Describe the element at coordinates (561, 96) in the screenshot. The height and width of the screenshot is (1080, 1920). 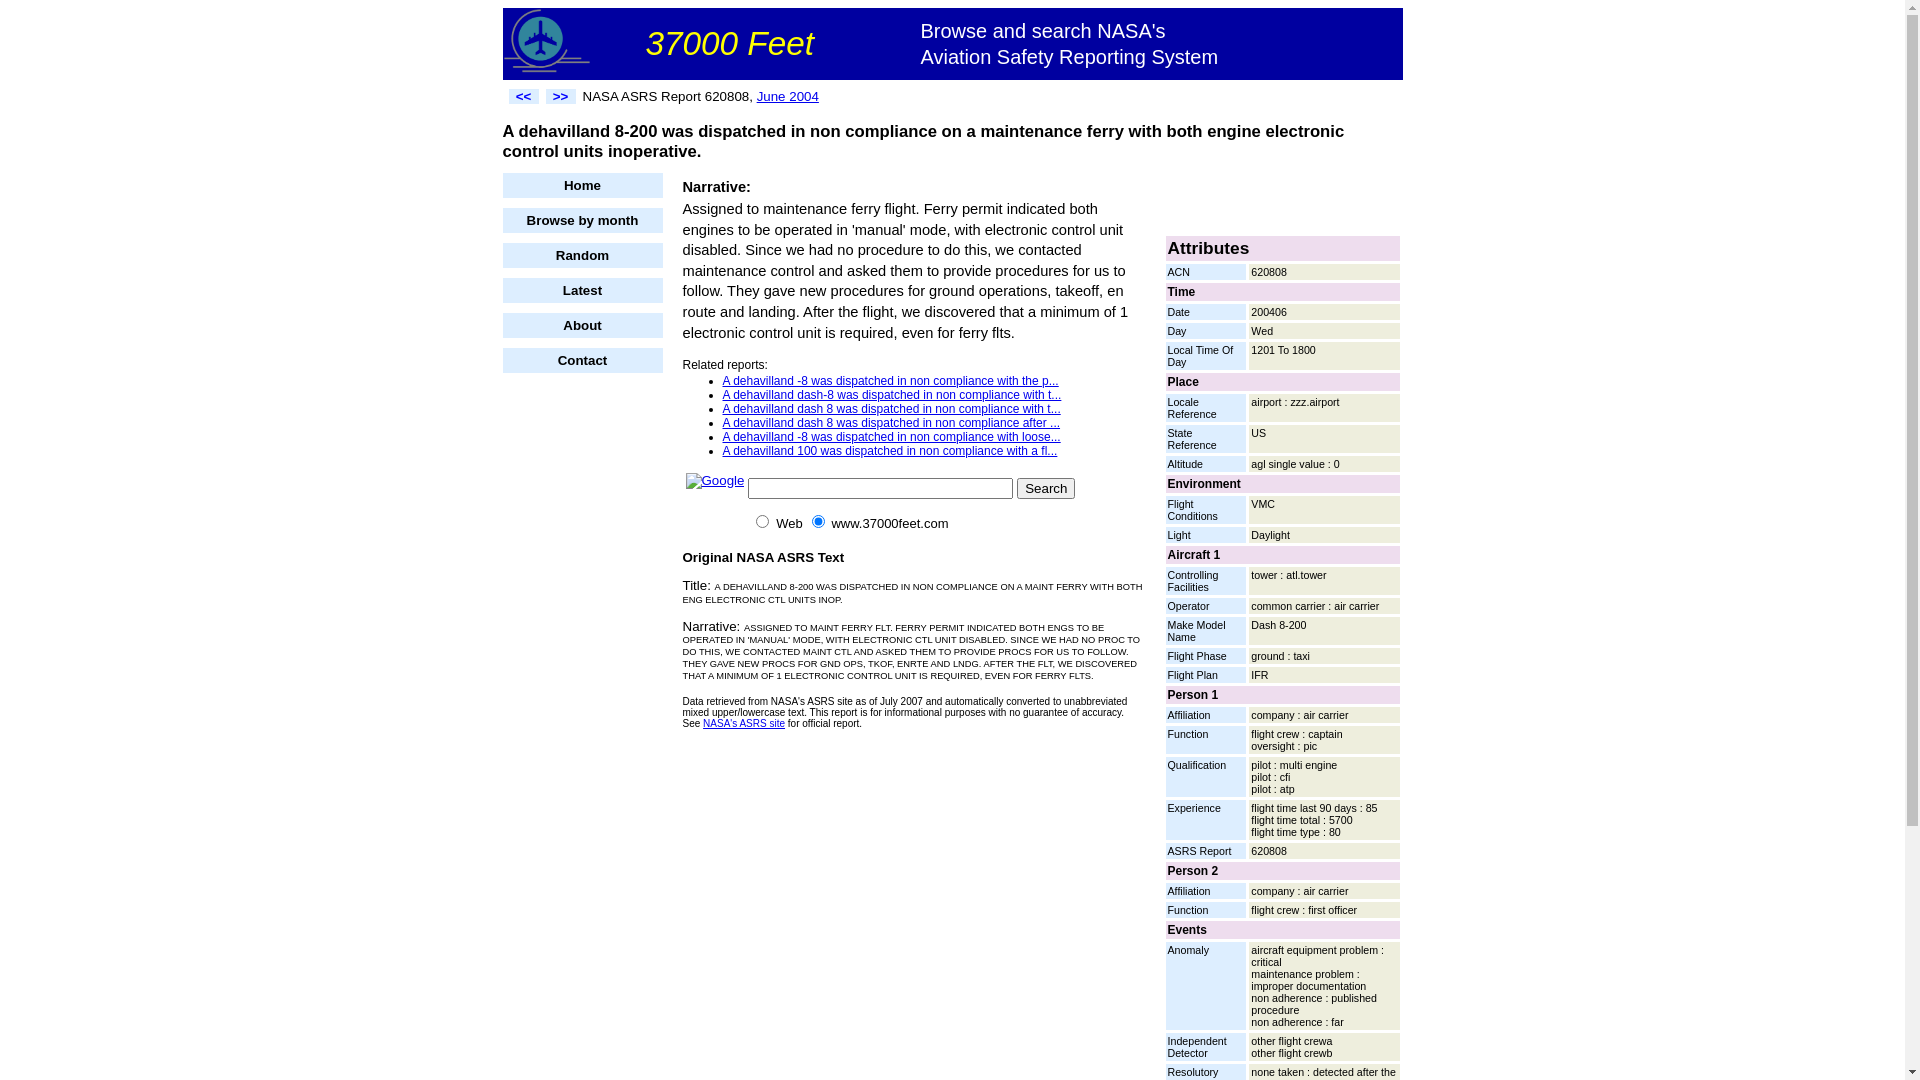
I see `>>` at that location.